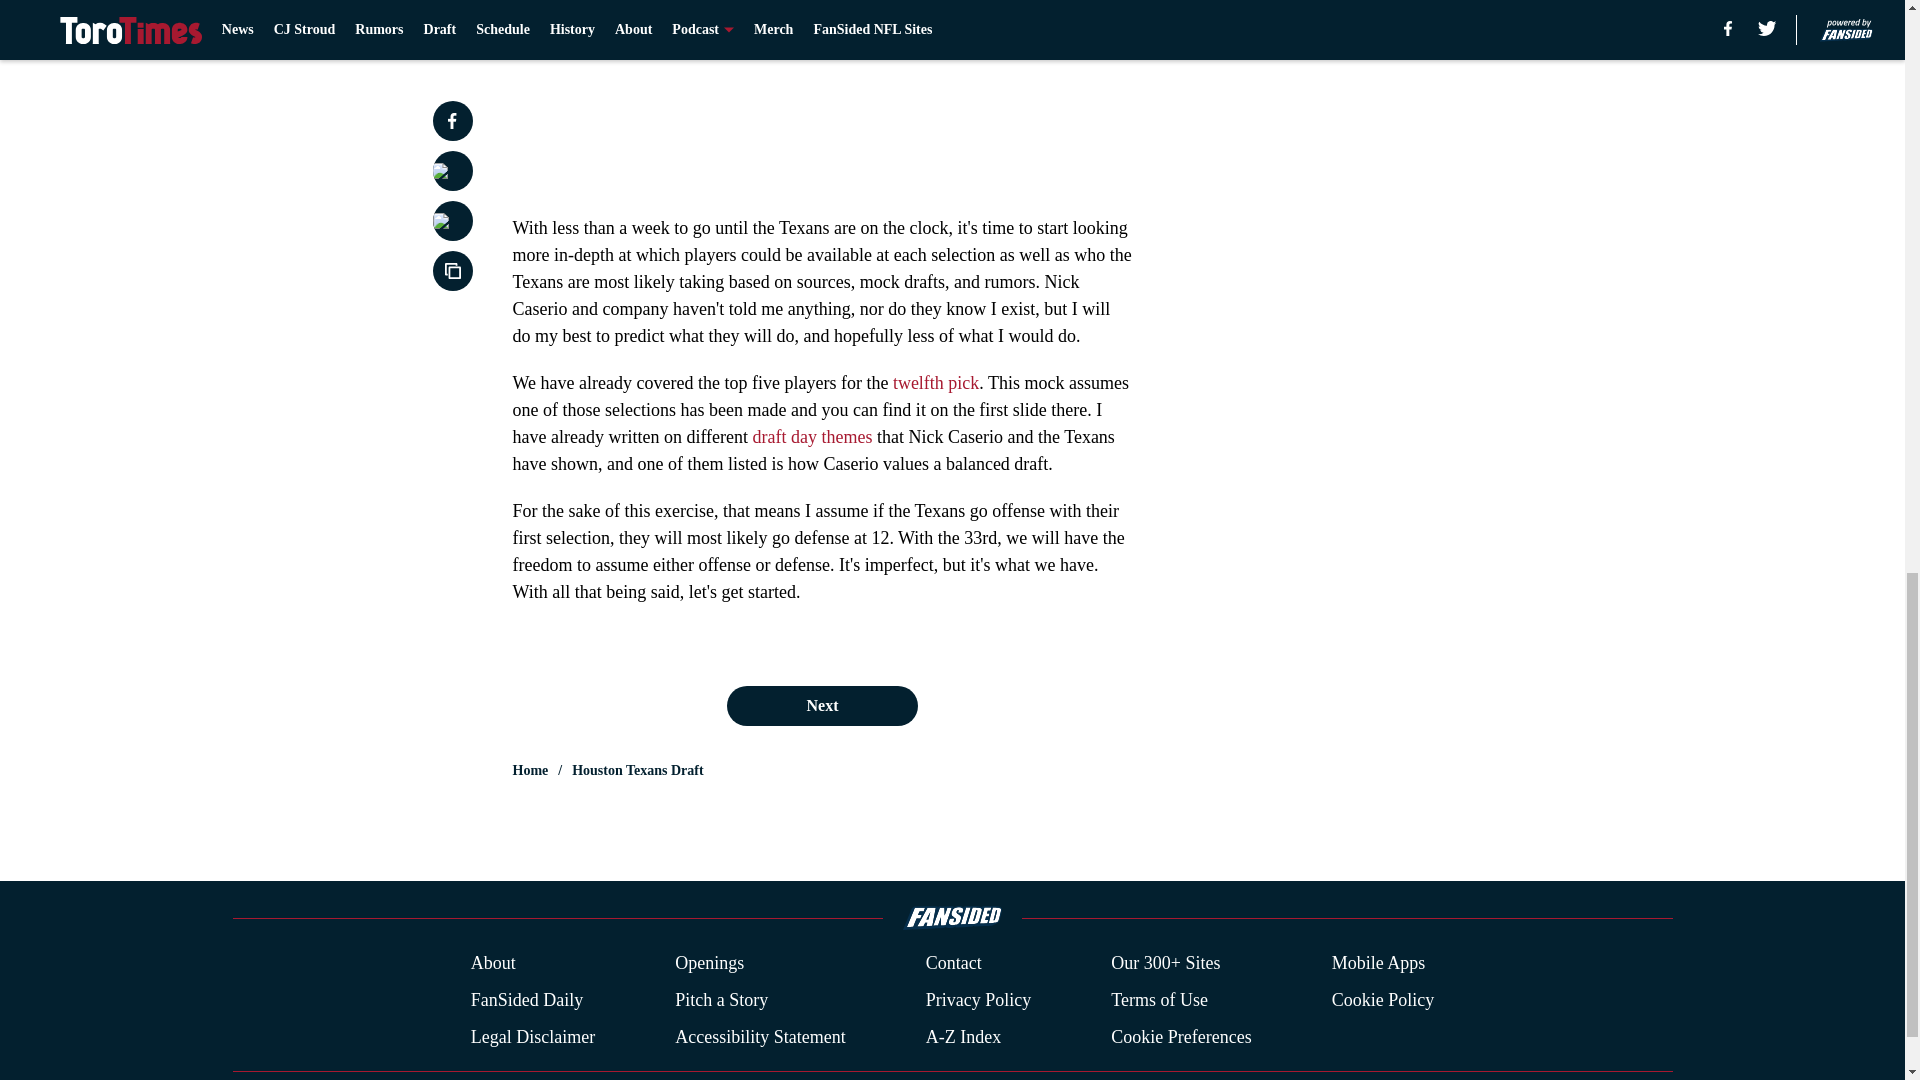  What do you see at coordinates (978, 1000) in the screenshot?
I see `Privacy Policy` at bounding box center [978, 1000].